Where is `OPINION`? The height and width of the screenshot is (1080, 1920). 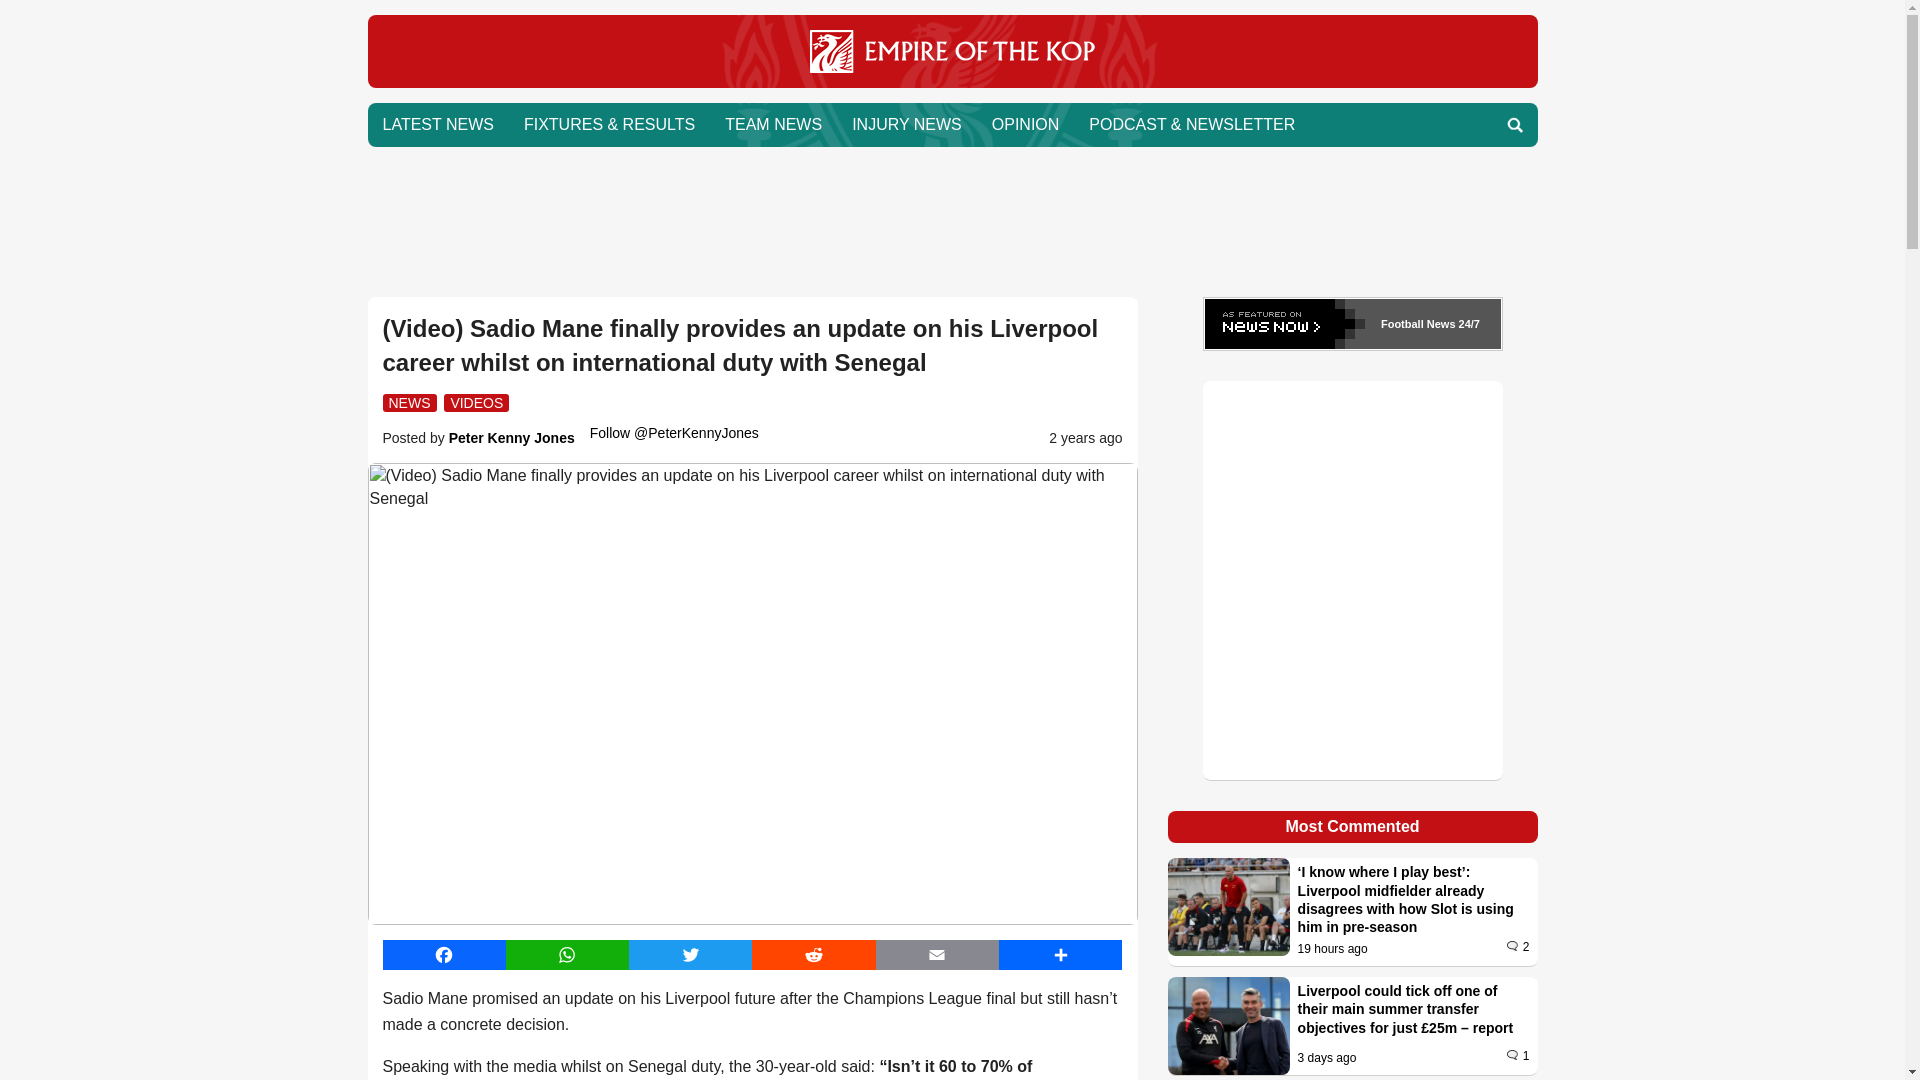
OPINION is located at coordinates (1026, 124).